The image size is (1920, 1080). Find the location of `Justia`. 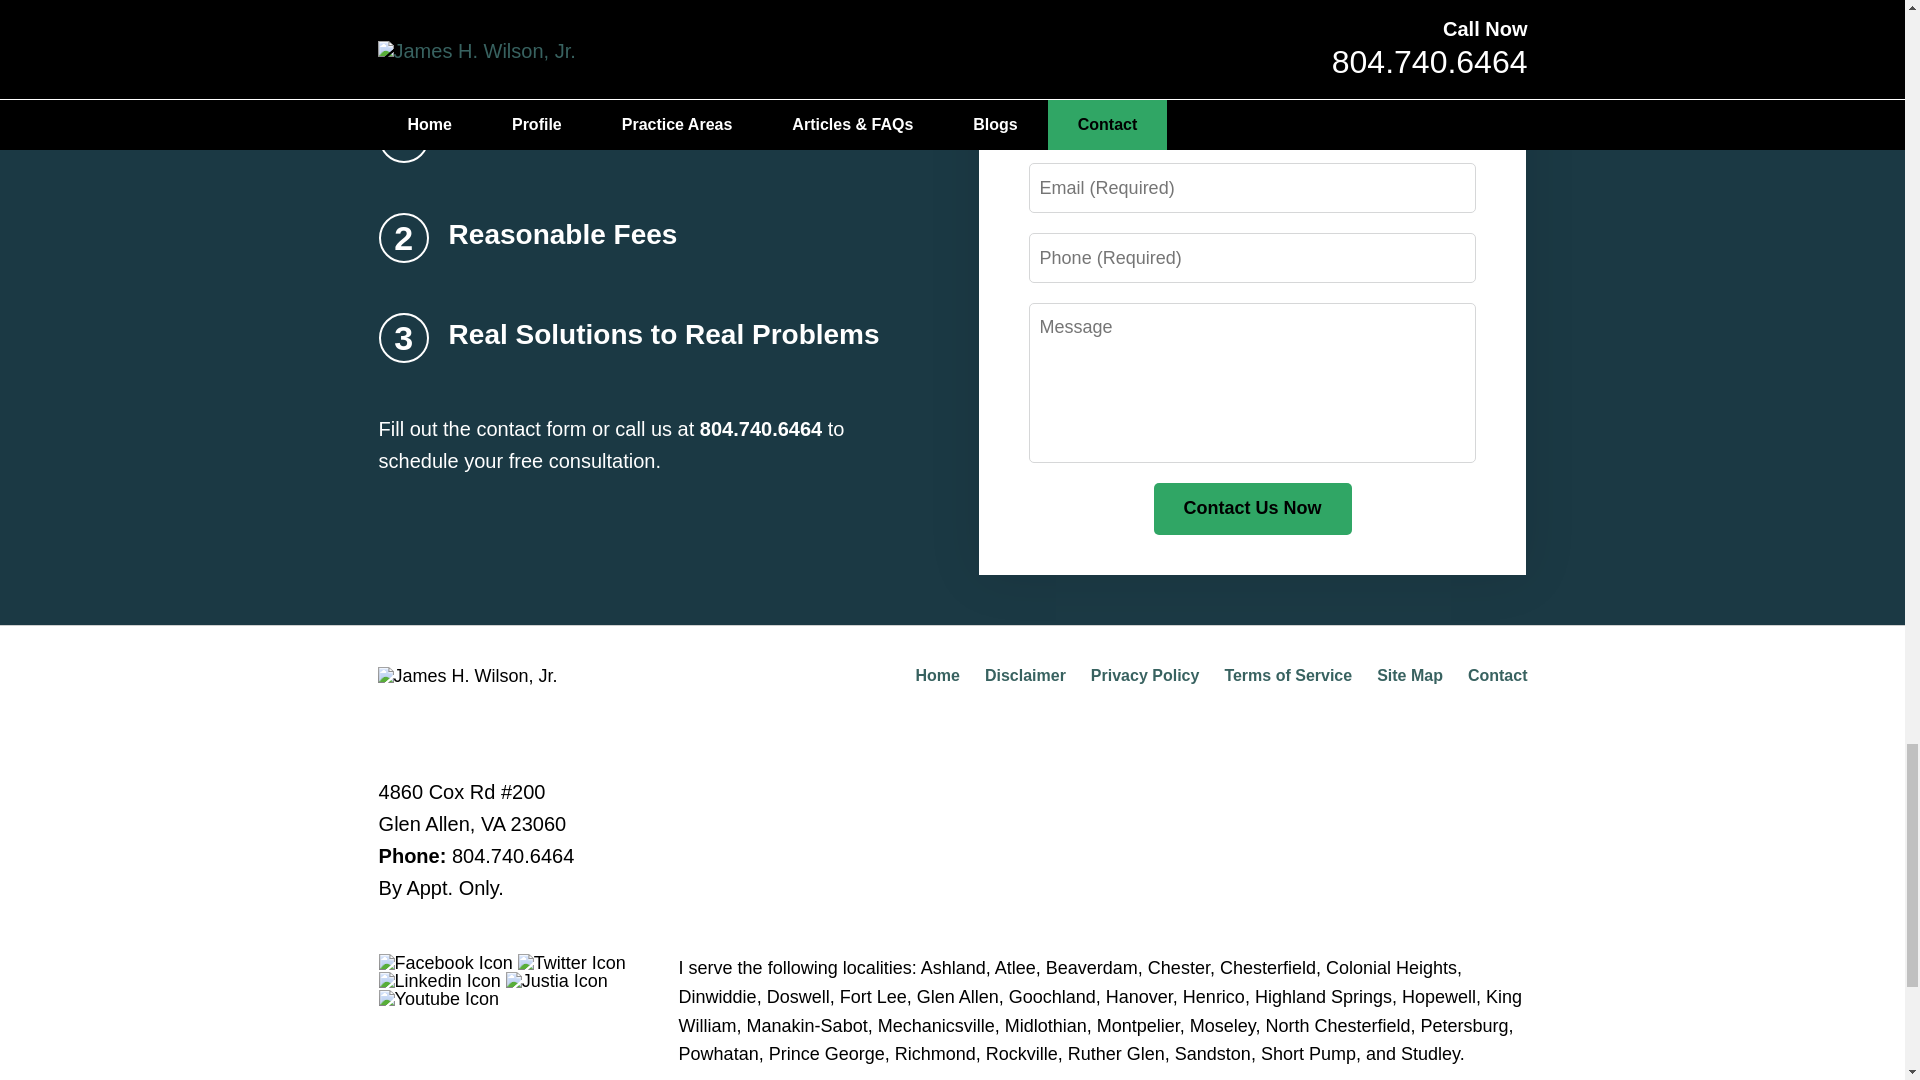

Justia is located at coordinates (557, 981).